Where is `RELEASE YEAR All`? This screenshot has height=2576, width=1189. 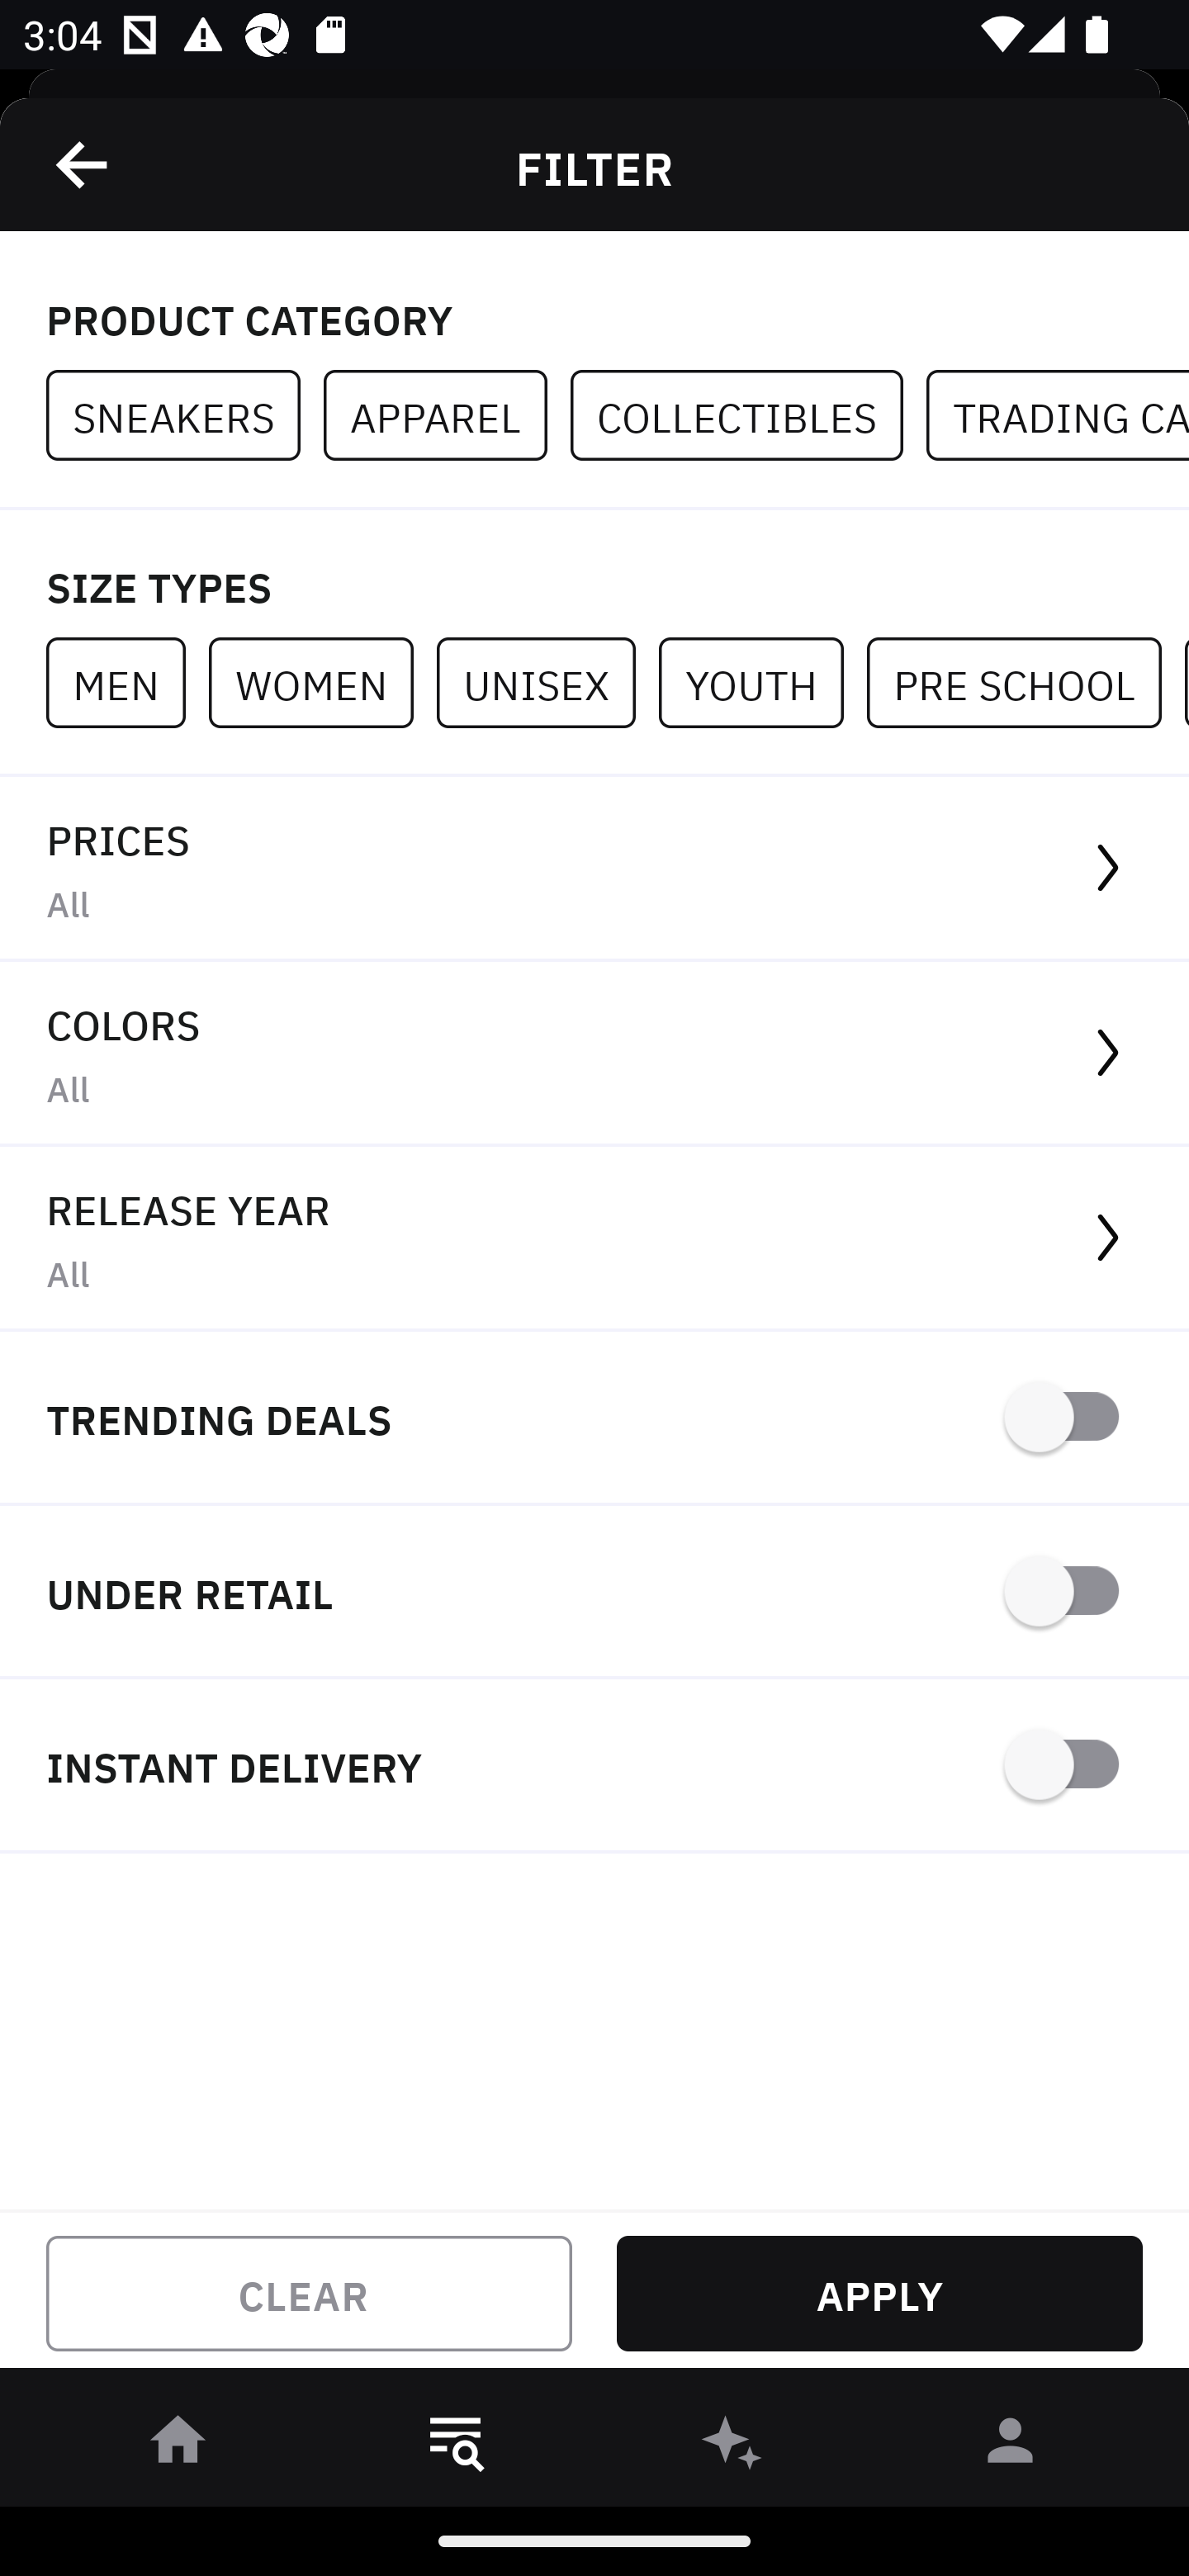
RELEASE YEAR All is located at coordinates (594, 1238).